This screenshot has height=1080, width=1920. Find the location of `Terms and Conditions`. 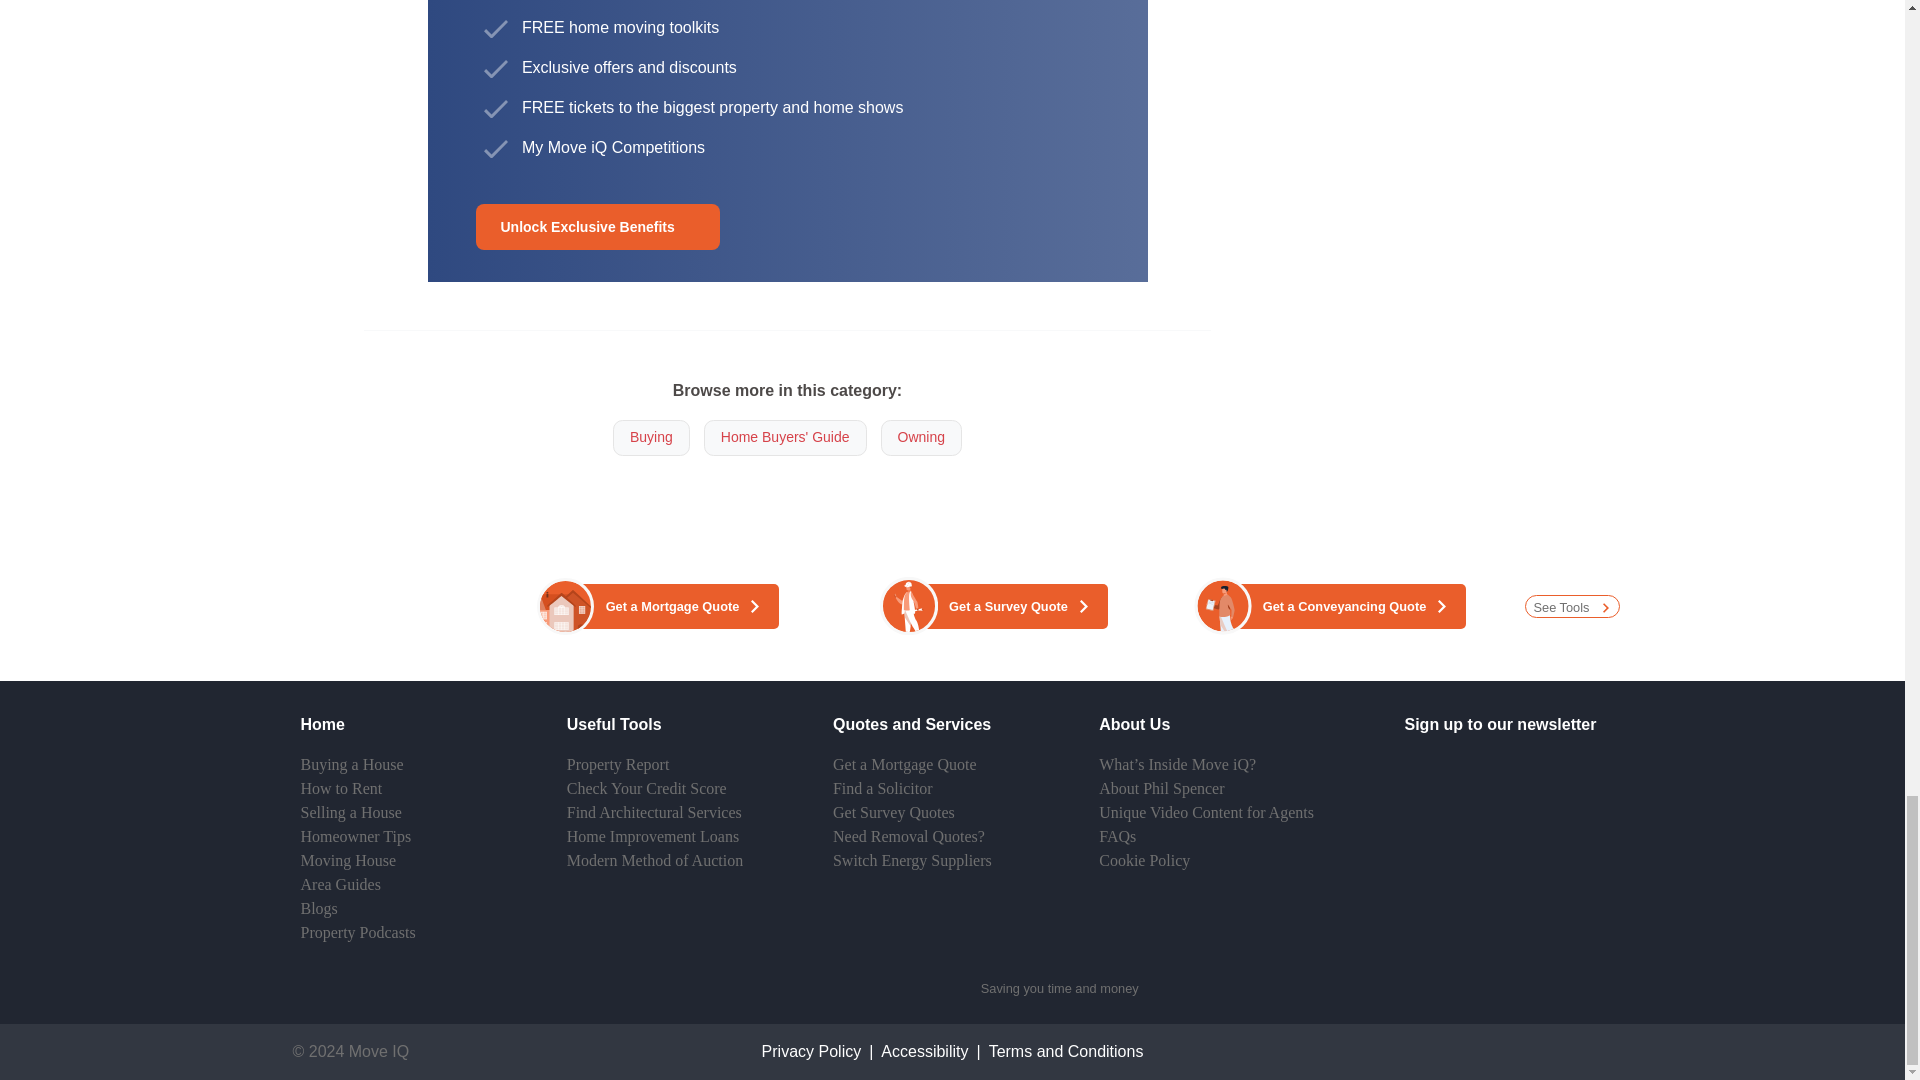

Terms and Conditions is located at coordinates (1066, 1051).